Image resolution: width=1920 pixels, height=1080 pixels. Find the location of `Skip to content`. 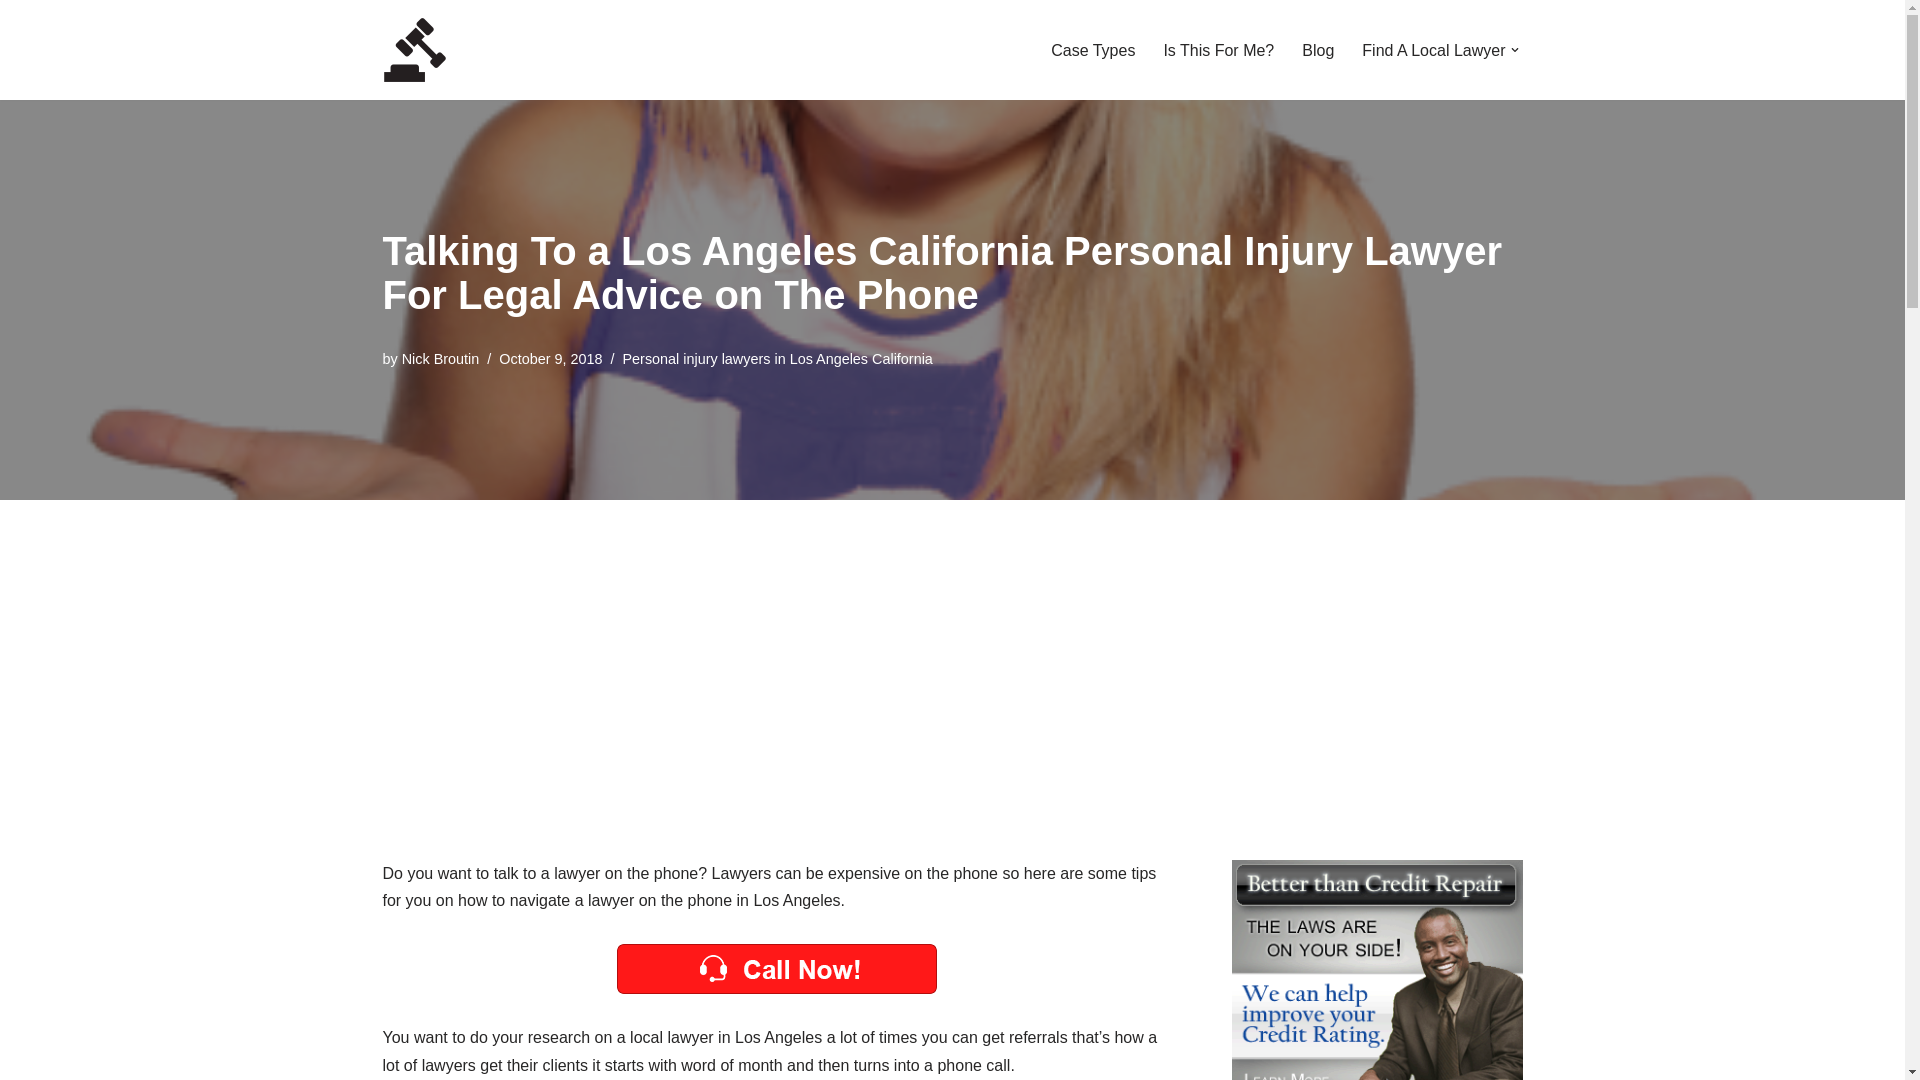

Skip to content is located at coordinates (15, 42).